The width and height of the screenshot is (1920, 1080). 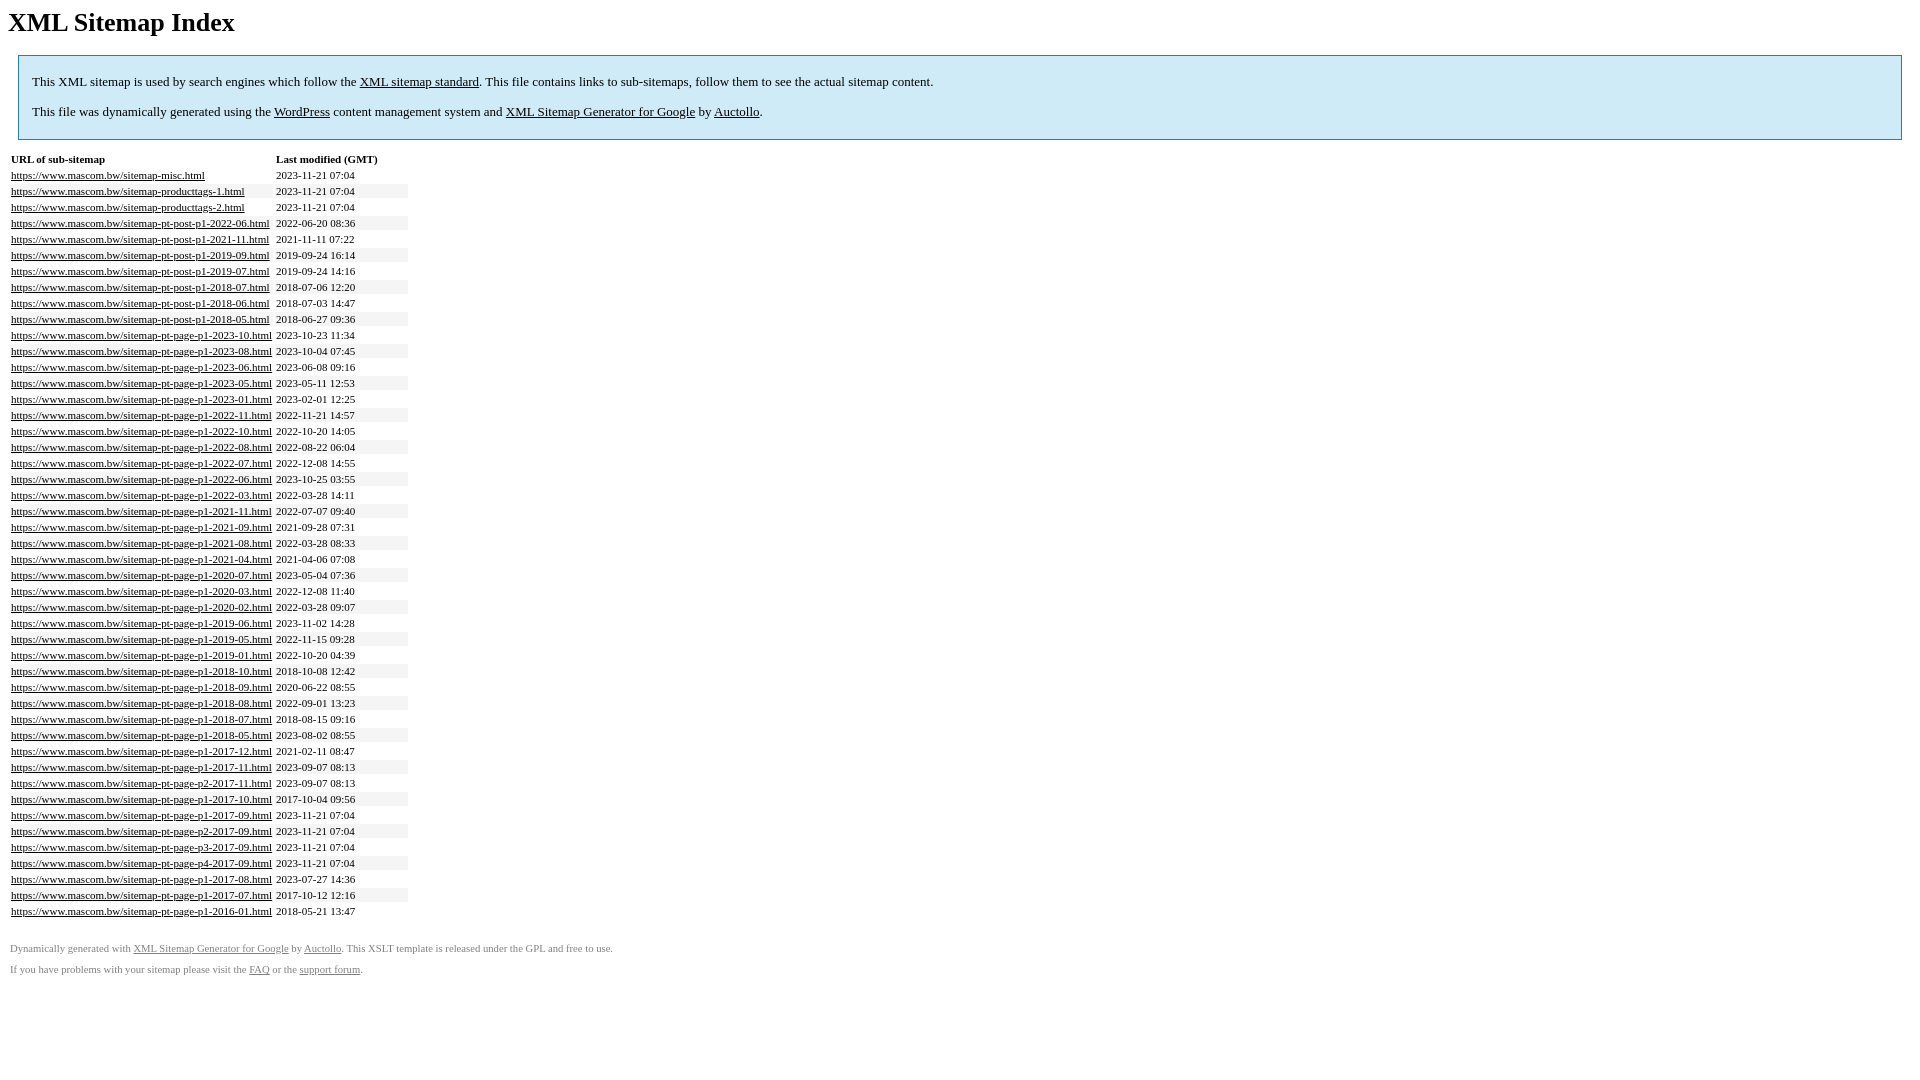 I want to click on https://www.mascom.bw/sitemap-pt-page-p1-2017-11.html, so click(x=142, y=767).